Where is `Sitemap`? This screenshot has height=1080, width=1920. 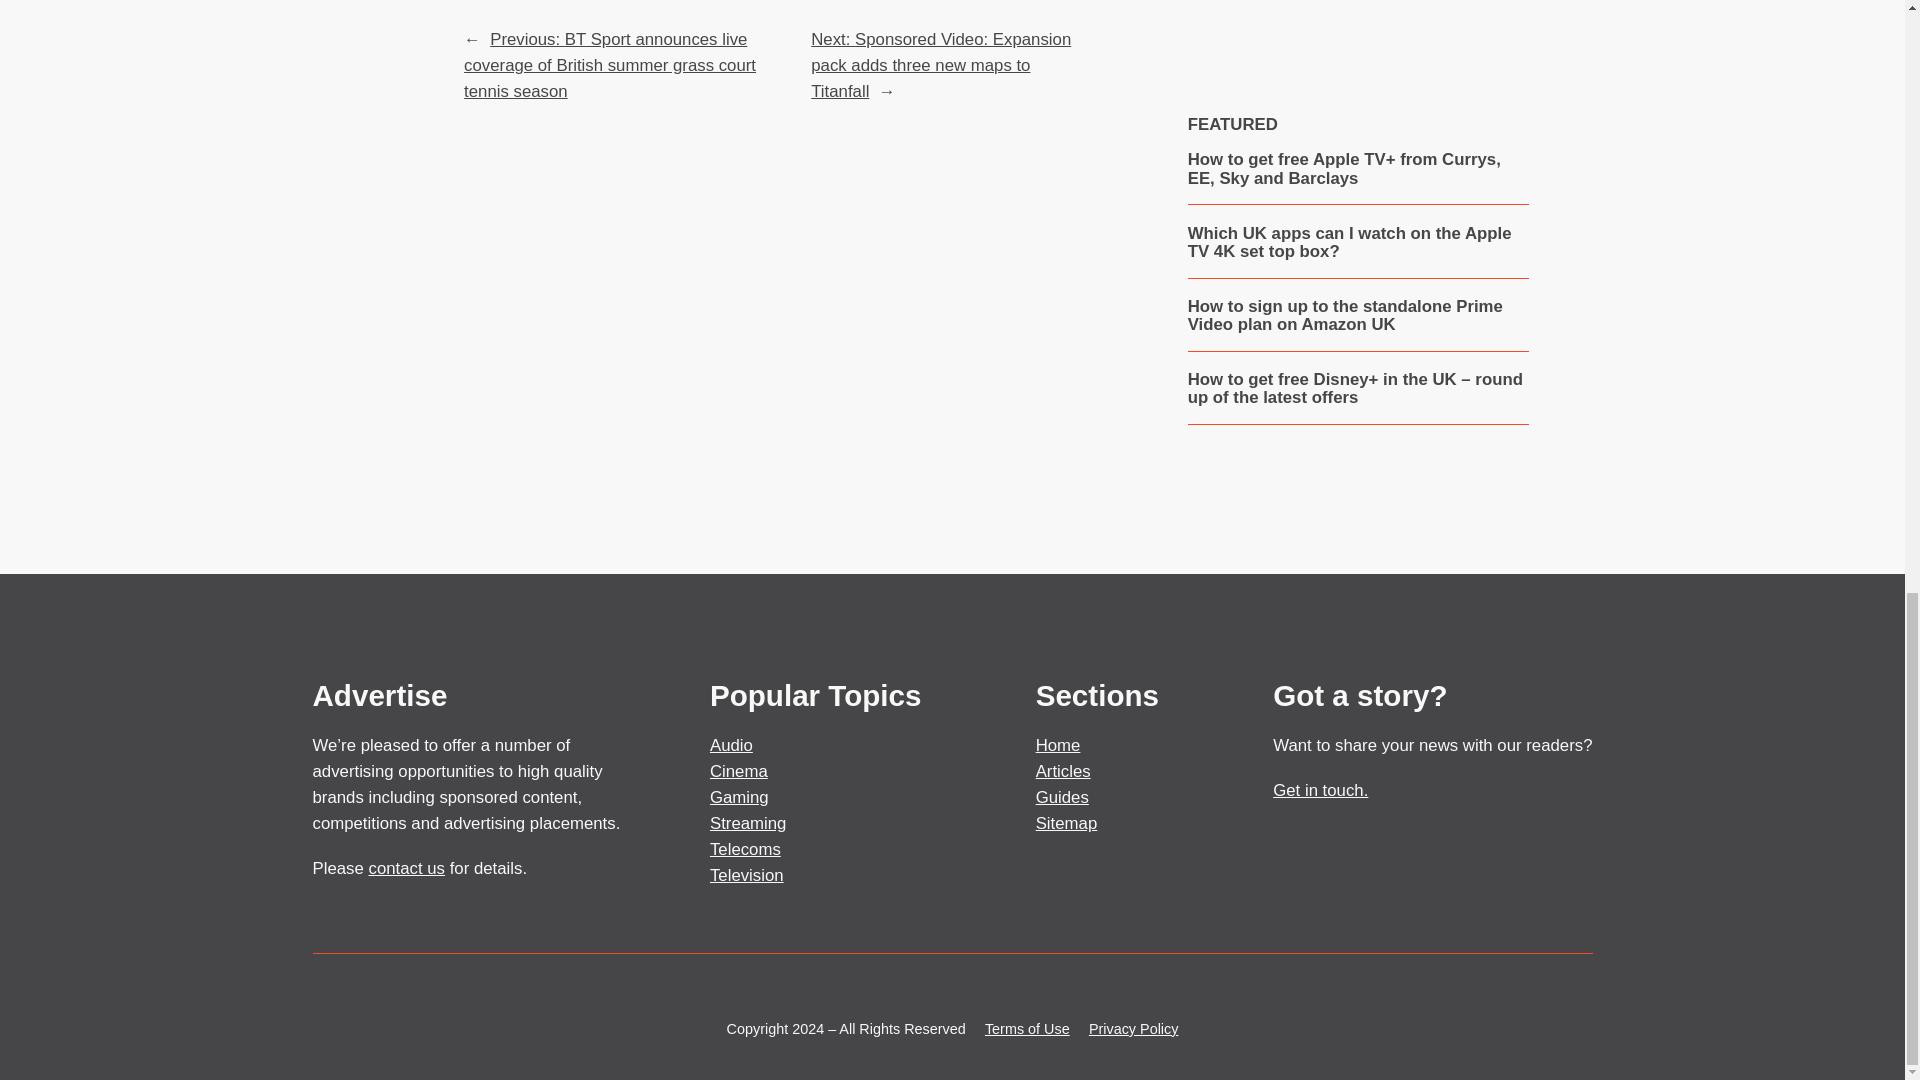 Sitemap is located at coordinates (1067, 823).